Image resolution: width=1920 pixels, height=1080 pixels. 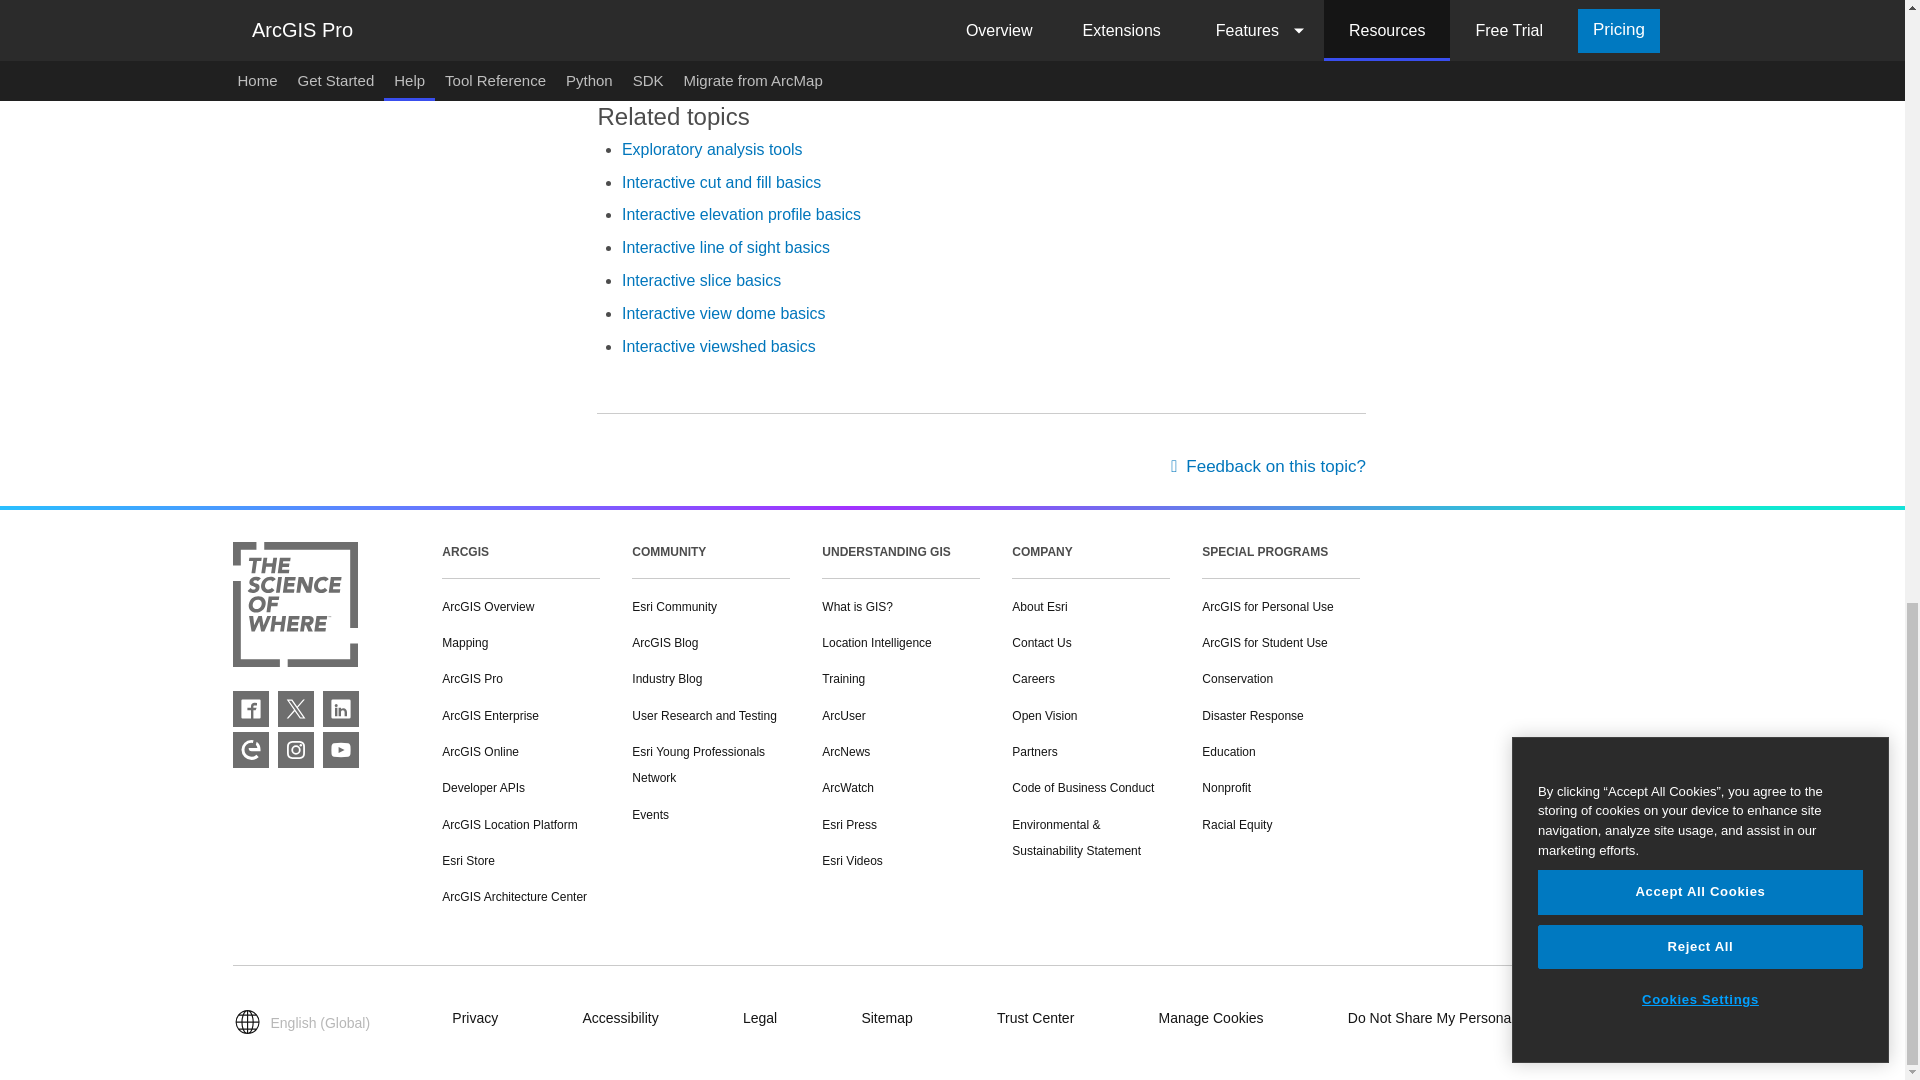 What do you see at coordinates (340, 708) in the screenshot?
I see `LinkedIn` at bounding box center [340, 708].